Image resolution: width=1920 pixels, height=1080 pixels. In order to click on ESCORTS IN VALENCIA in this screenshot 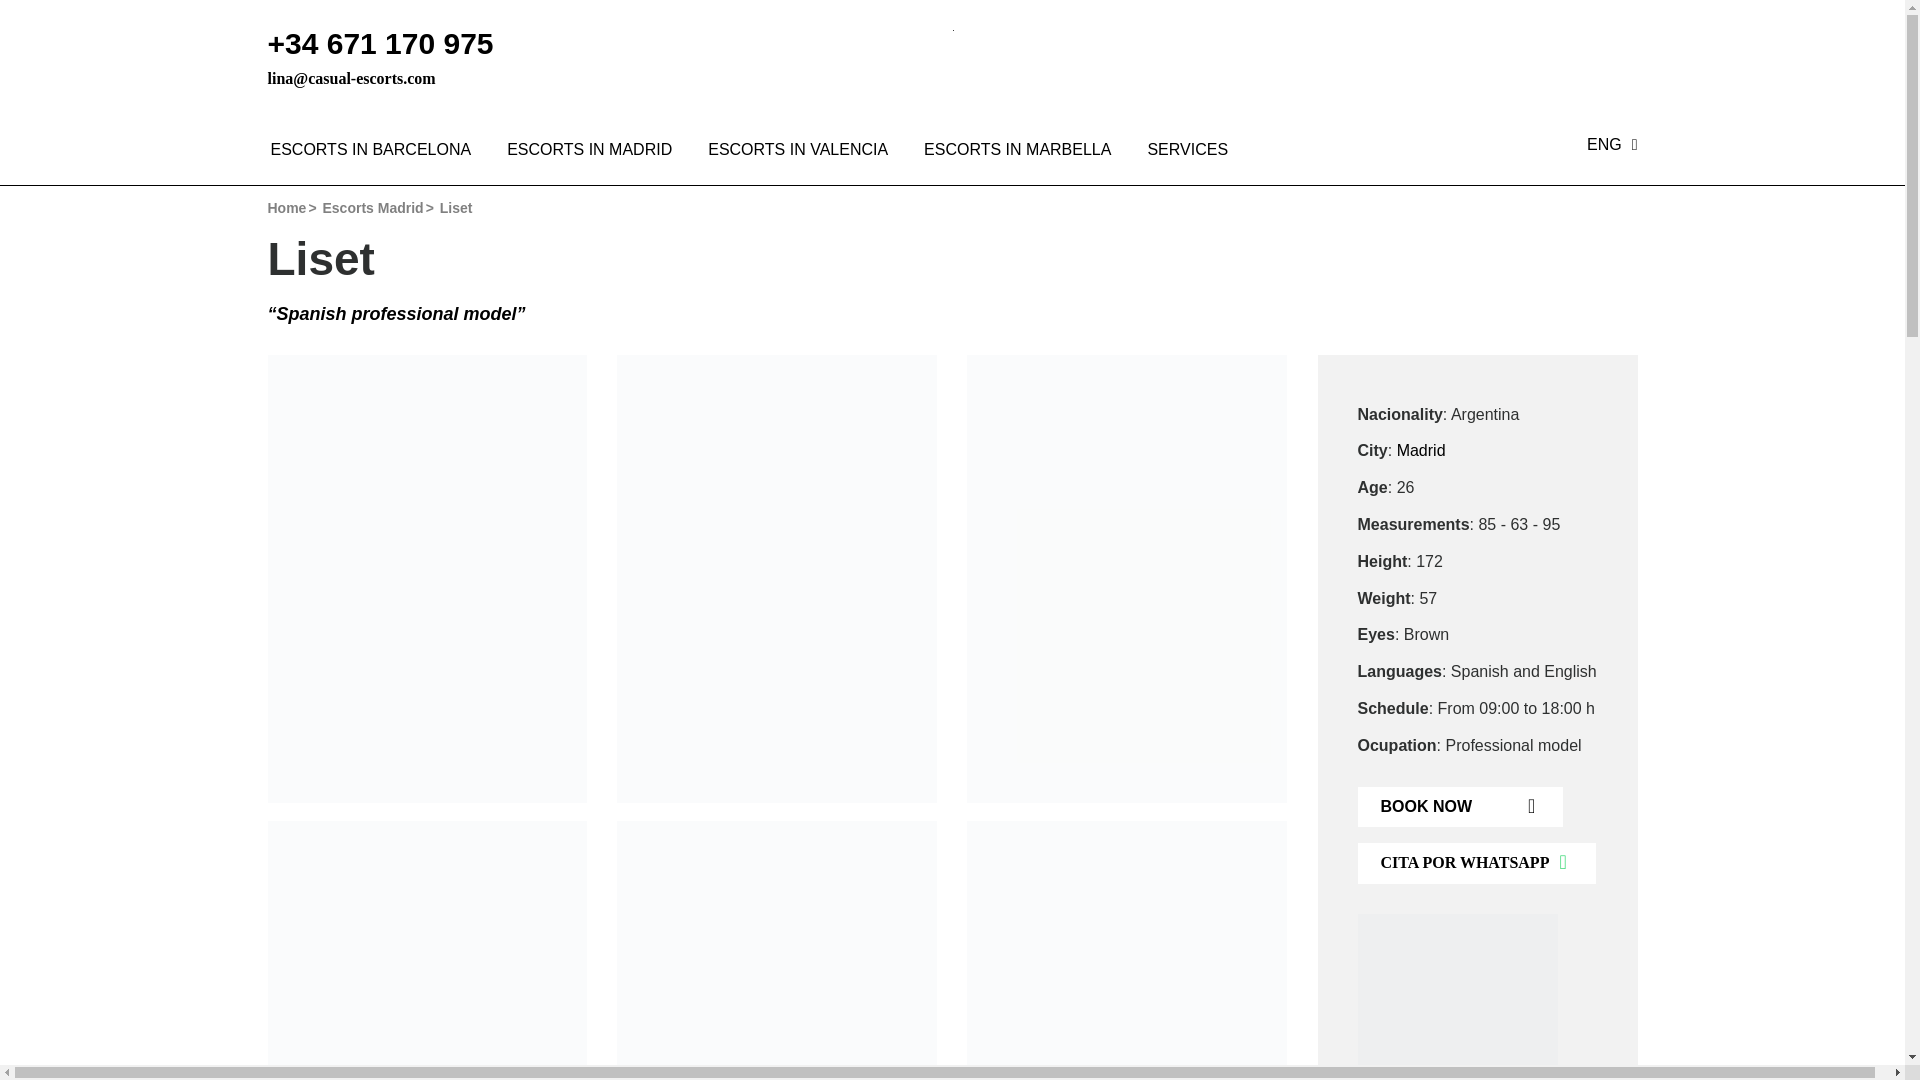, I will do `click(798, 150)`.